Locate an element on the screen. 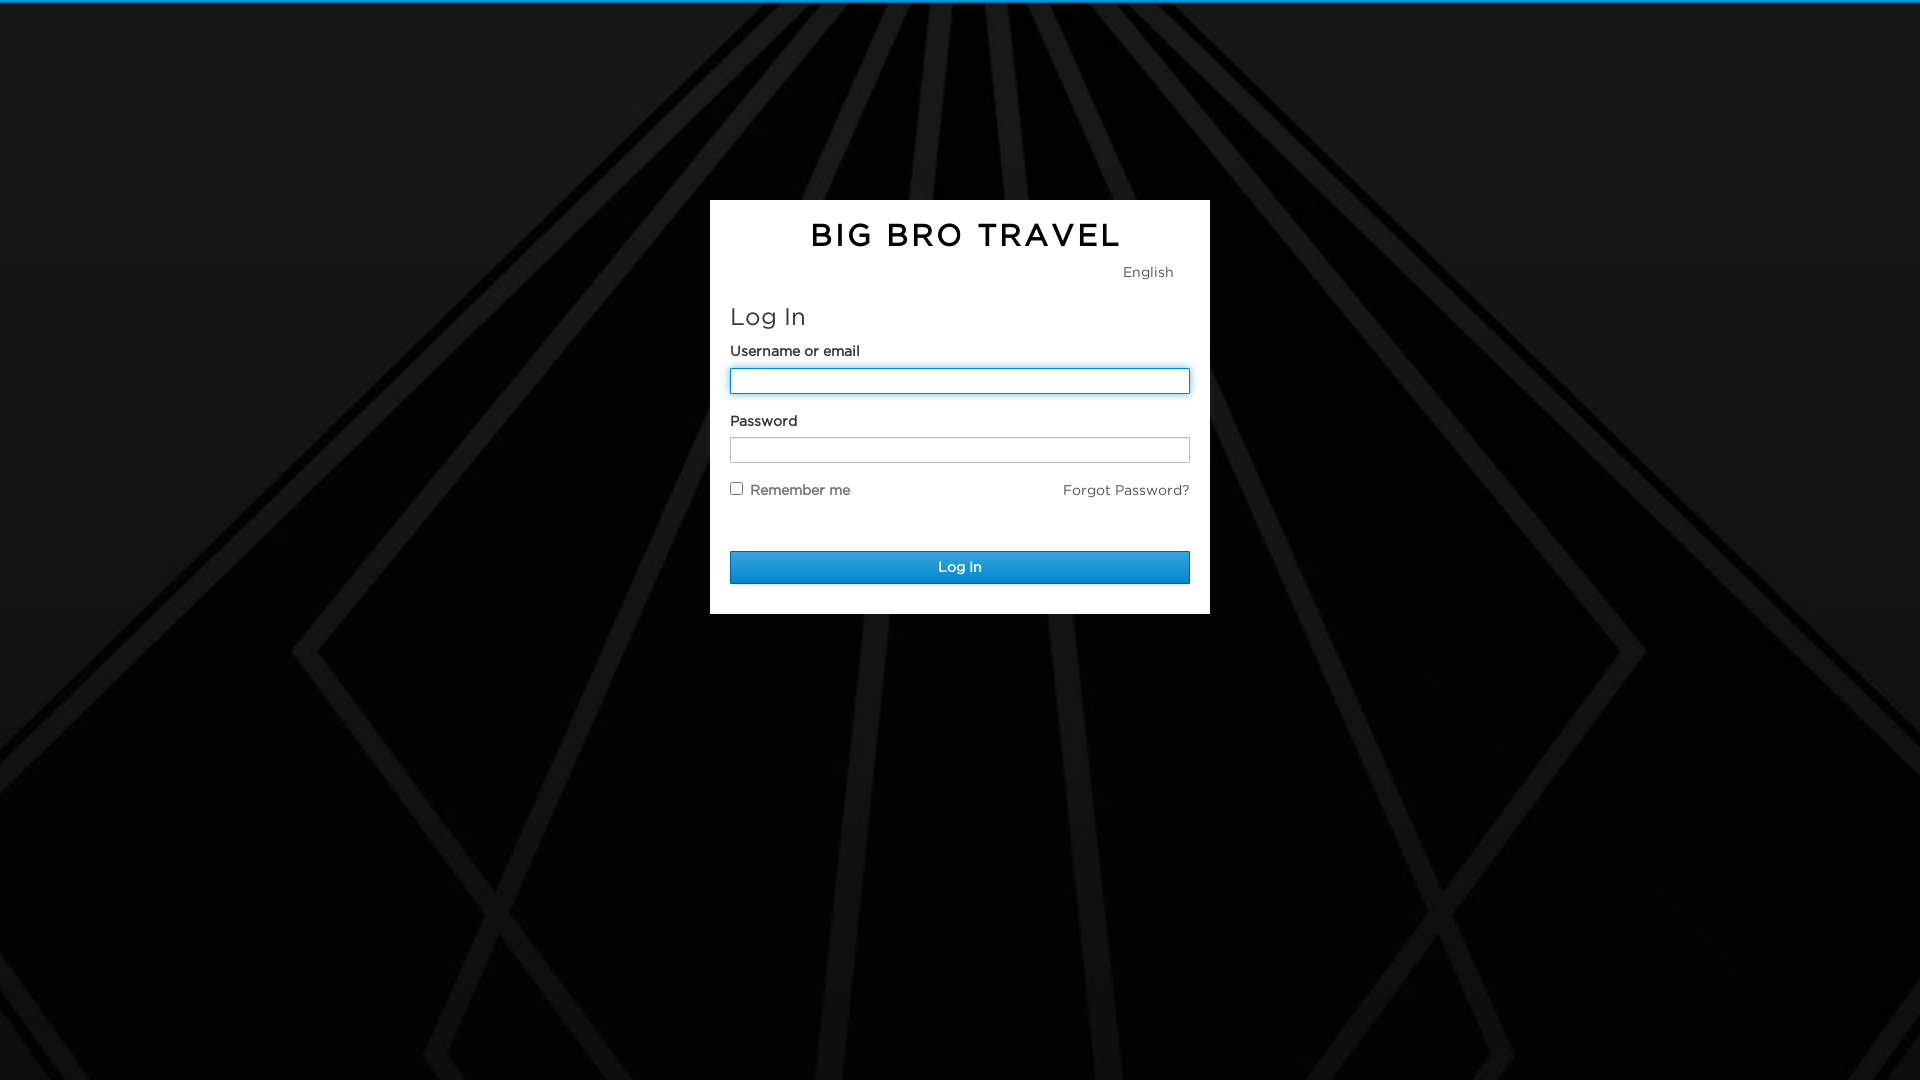 The height and width of the screenshot is (1080, 1920). Log In is located at coordinates (960, 568).